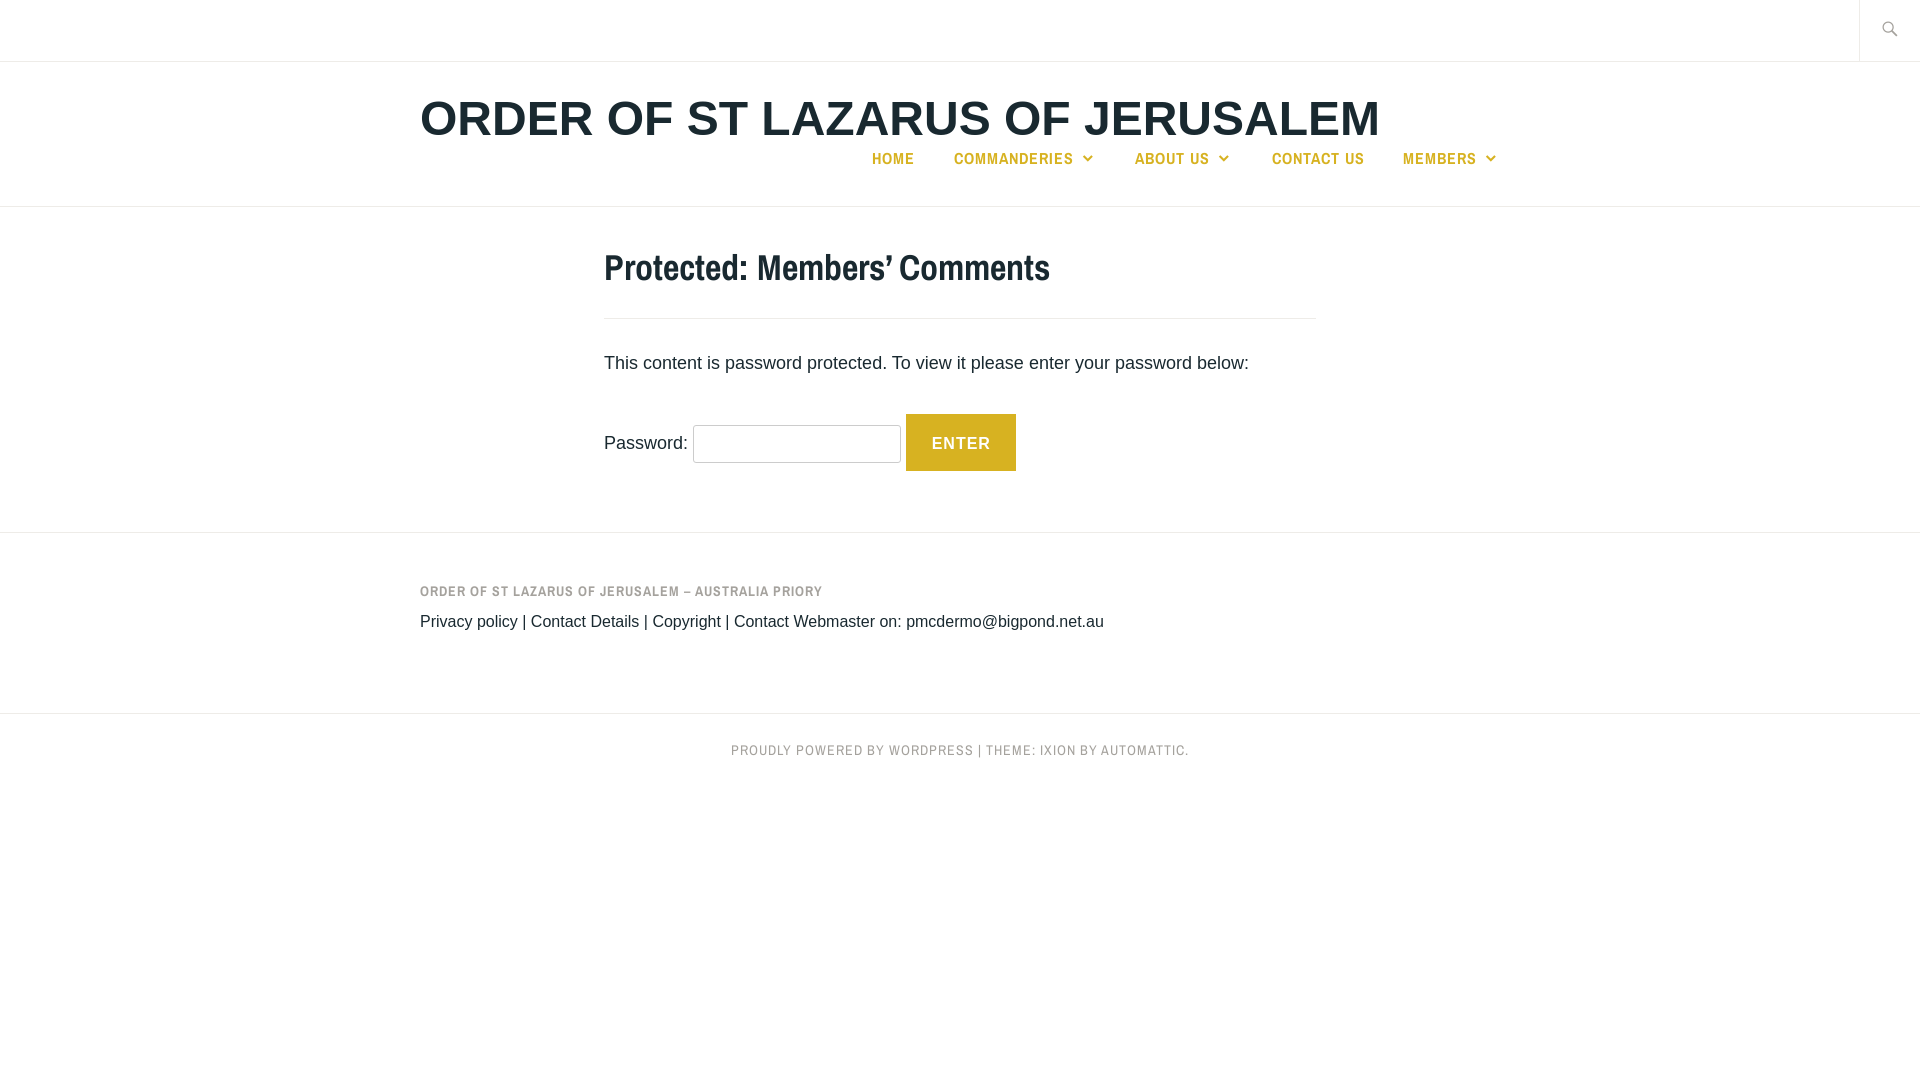  I want to click on HOME, so click(894, 158).